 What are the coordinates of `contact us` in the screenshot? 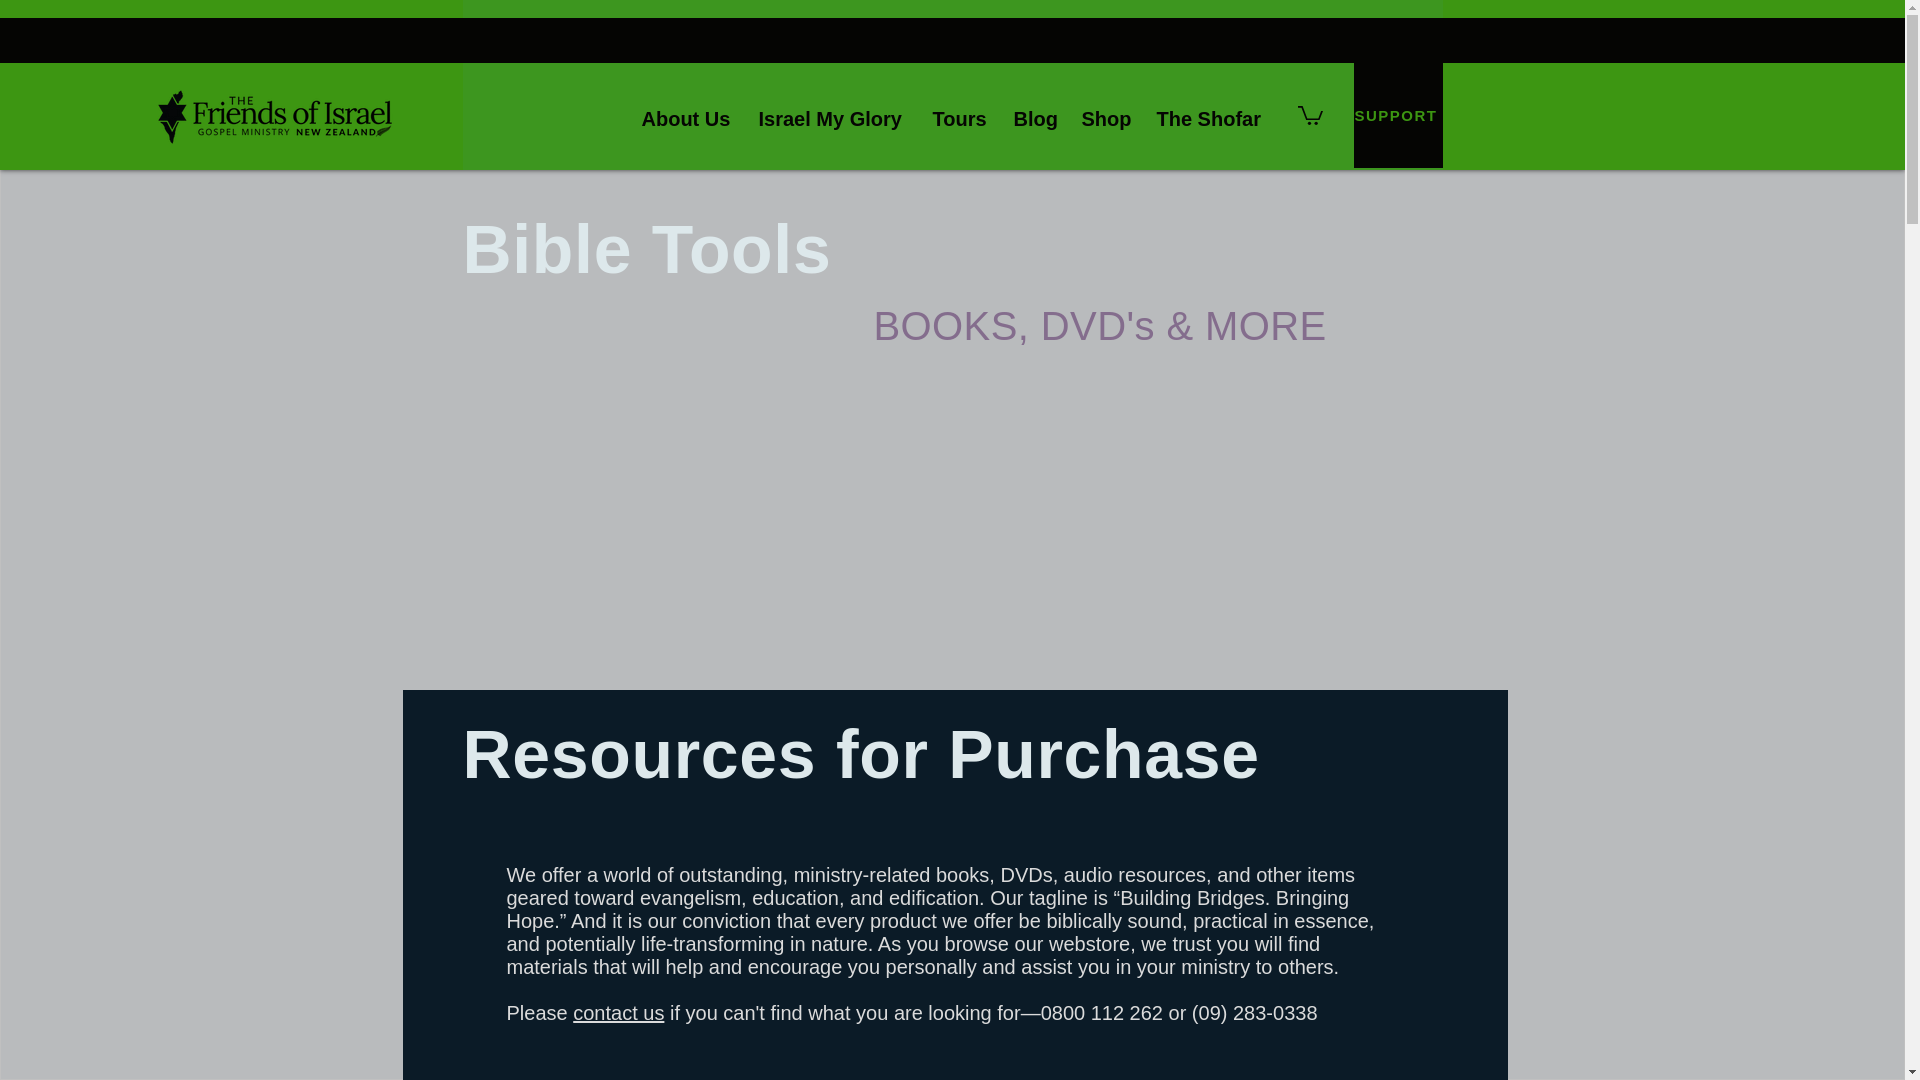 It's located at (618, 1012).